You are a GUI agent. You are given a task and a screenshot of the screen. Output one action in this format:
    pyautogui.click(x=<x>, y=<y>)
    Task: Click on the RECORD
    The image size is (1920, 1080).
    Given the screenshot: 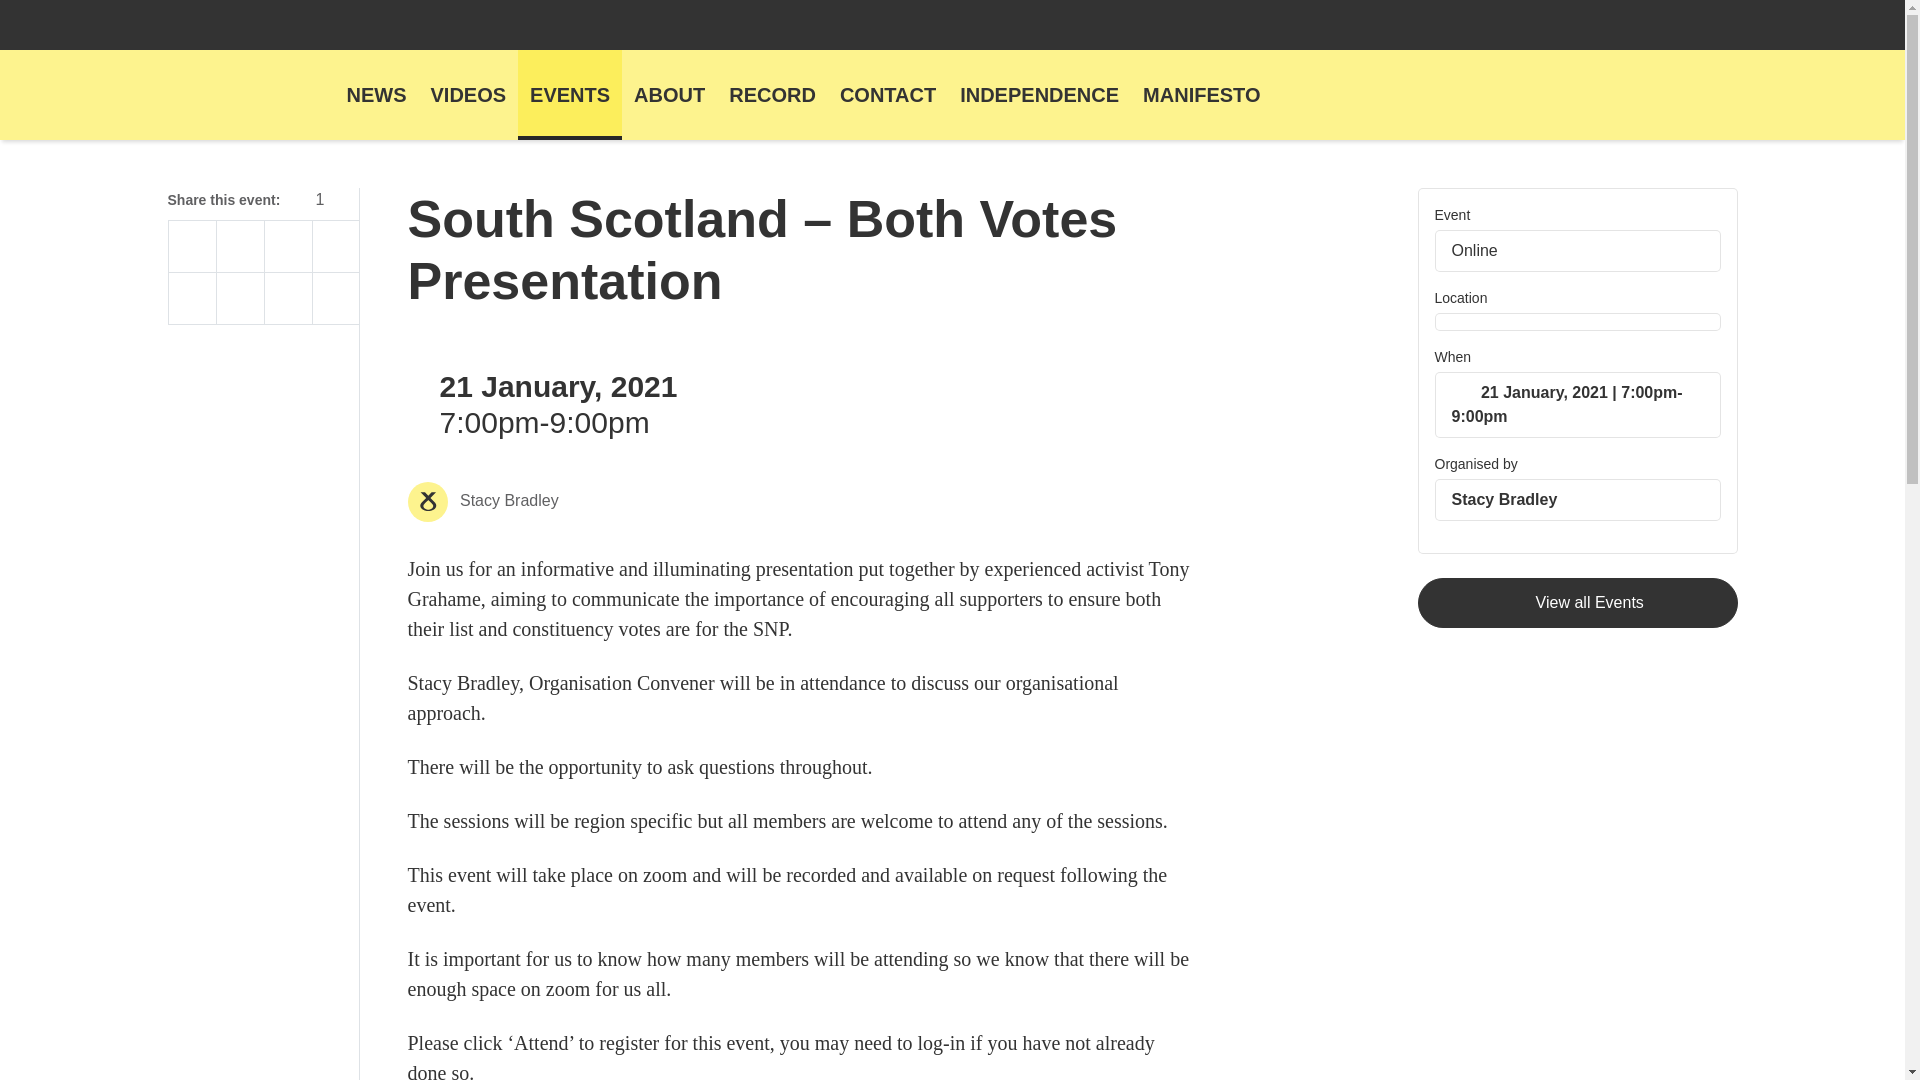 What is the action you would take?
    pyautogui.click(x=772, y=94)
    